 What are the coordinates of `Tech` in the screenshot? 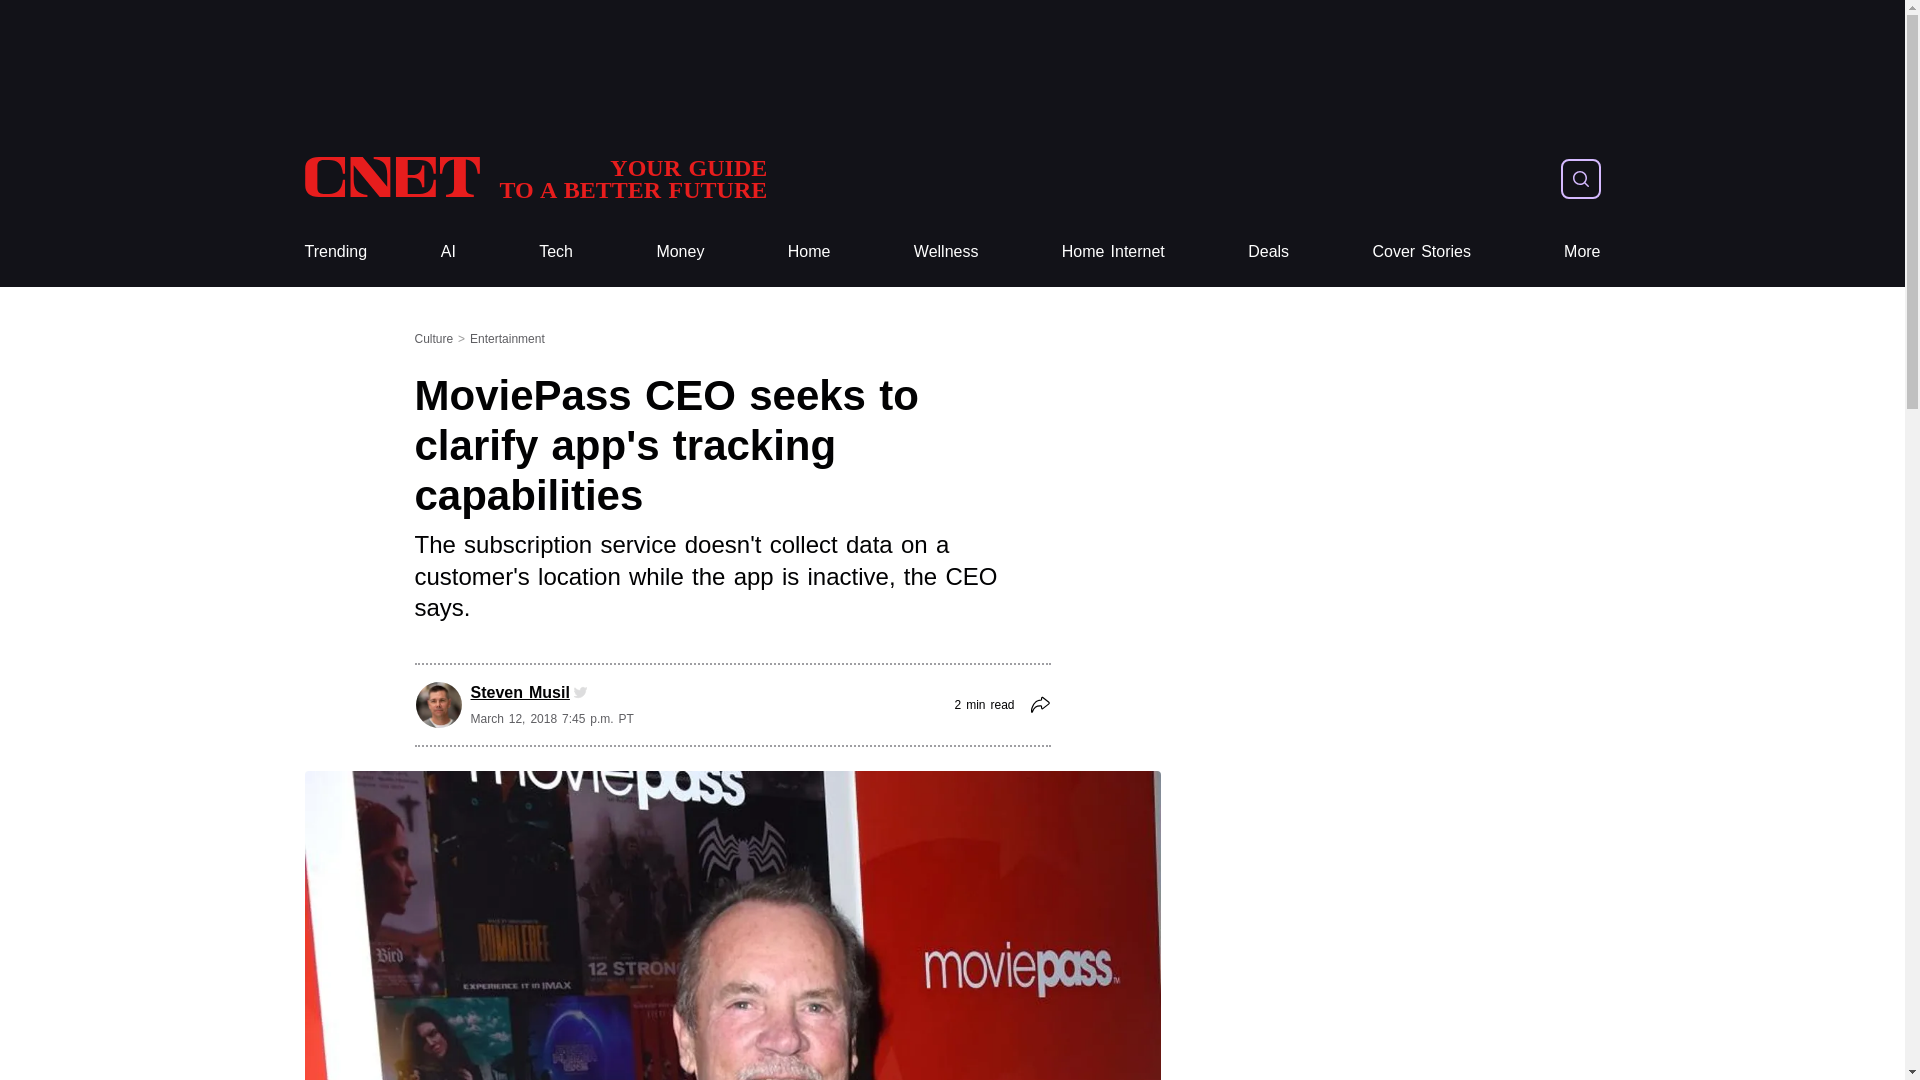 It's located at (556, 252).